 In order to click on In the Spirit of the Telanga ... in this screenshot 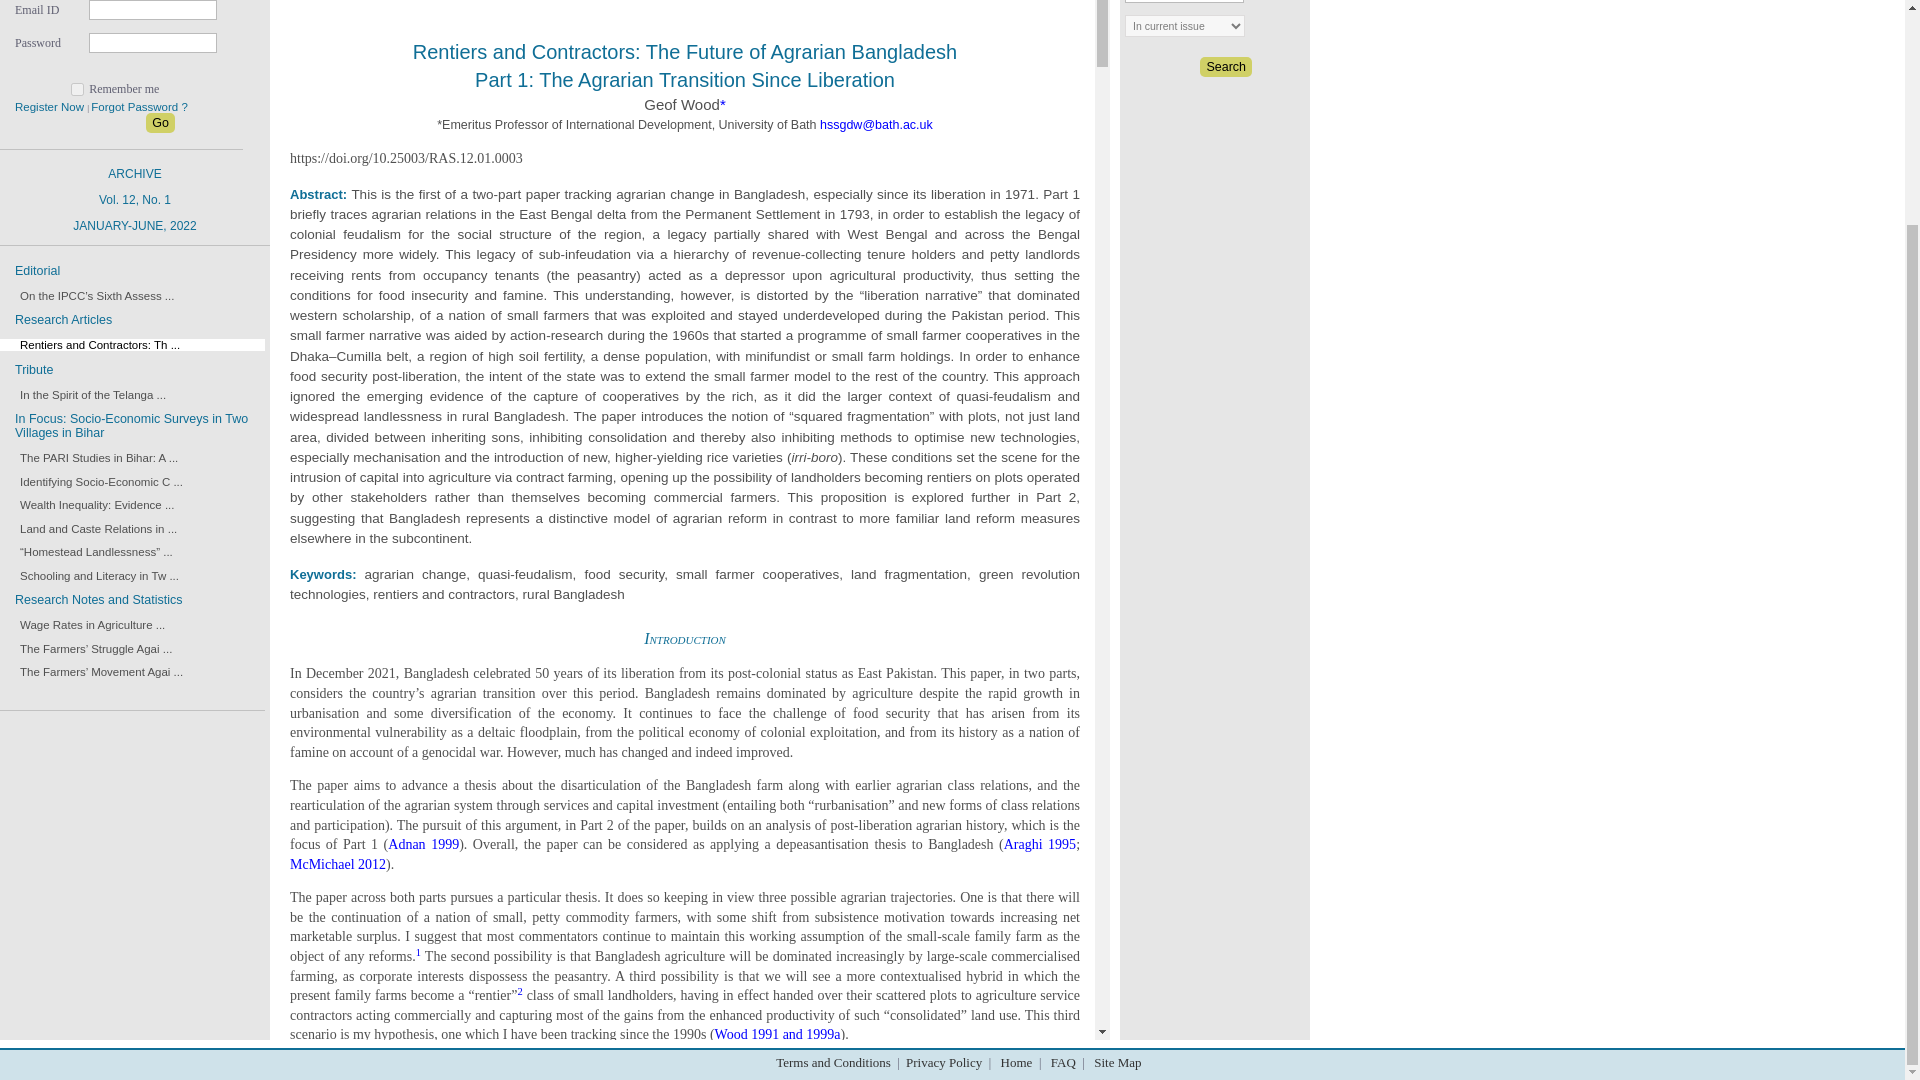, I will do `click(87, 394)`.